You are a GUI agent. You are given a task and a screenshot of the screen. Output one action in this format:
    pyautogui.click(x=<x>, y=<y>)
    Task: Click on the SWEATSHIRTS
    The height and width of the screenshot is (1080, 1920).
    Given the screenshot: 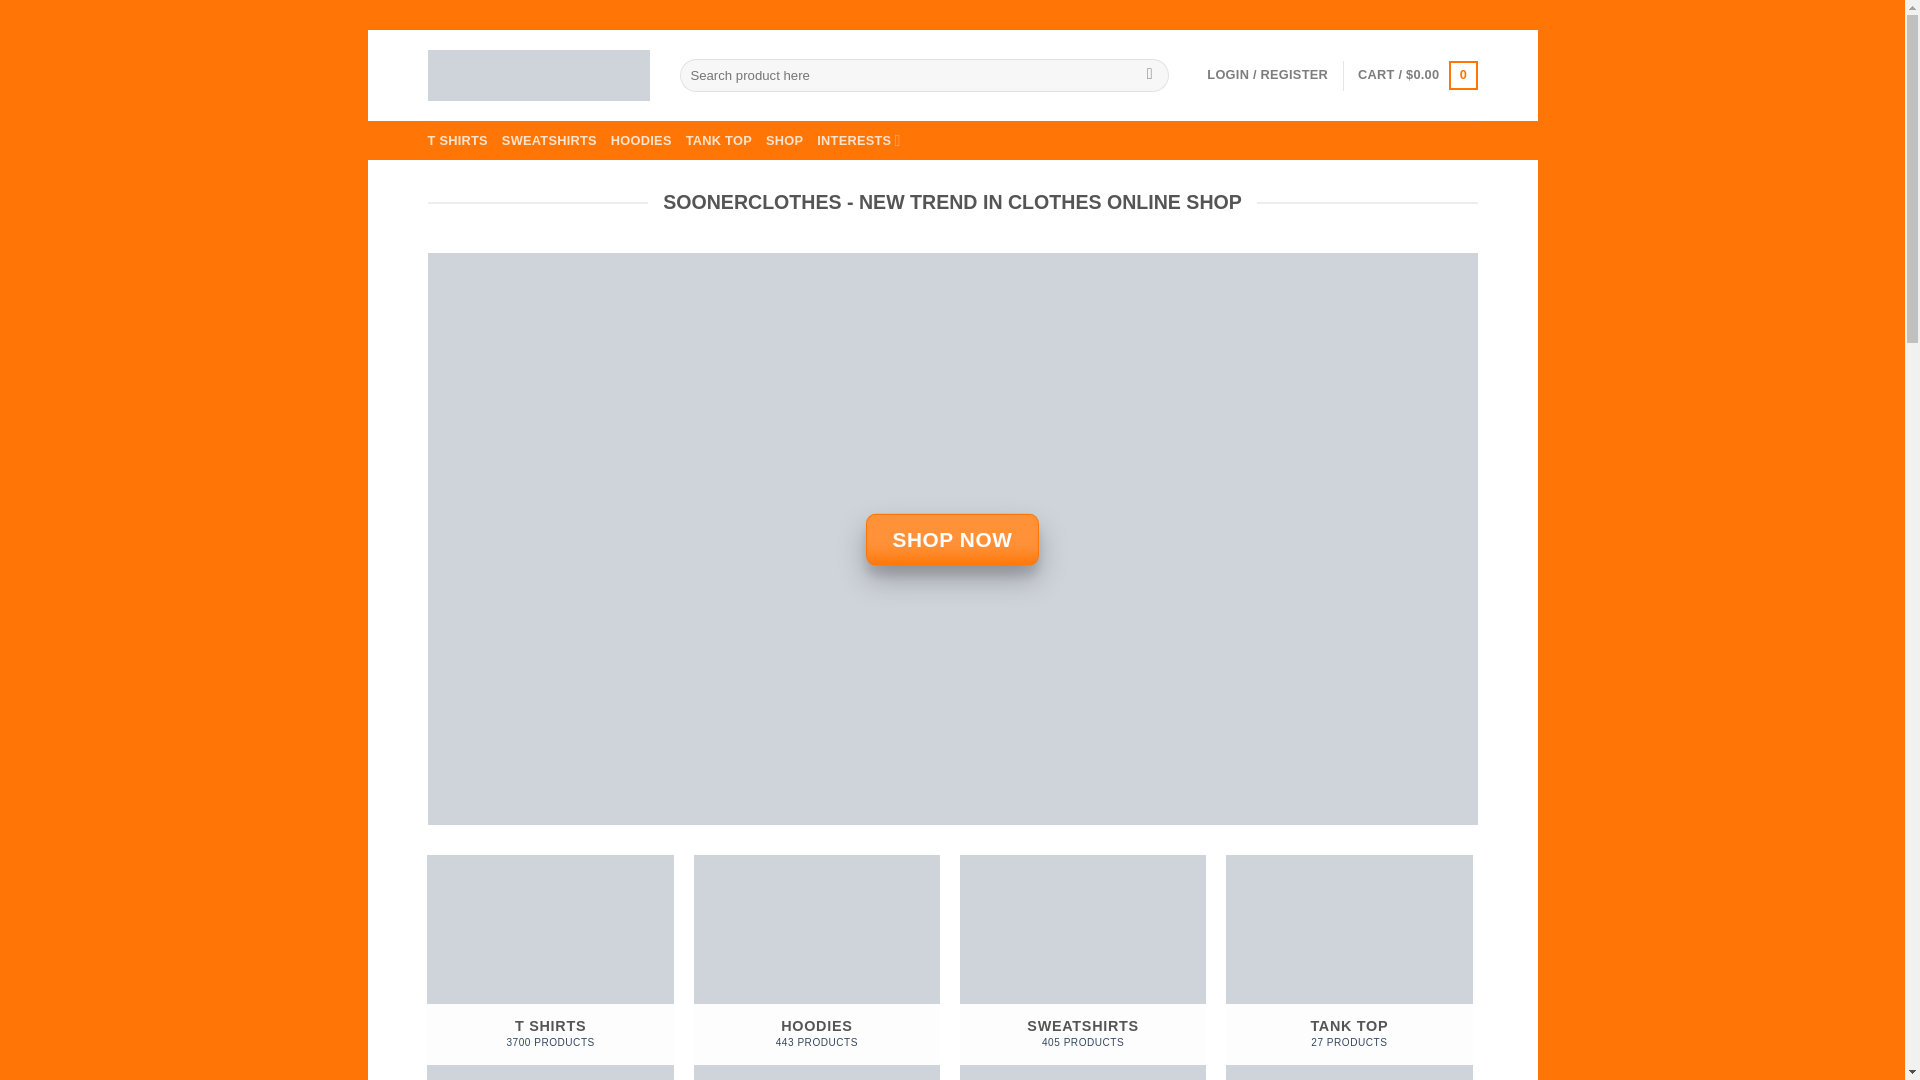 What is the action you would take?
    pyautogui.click(x=549, y=140)
    